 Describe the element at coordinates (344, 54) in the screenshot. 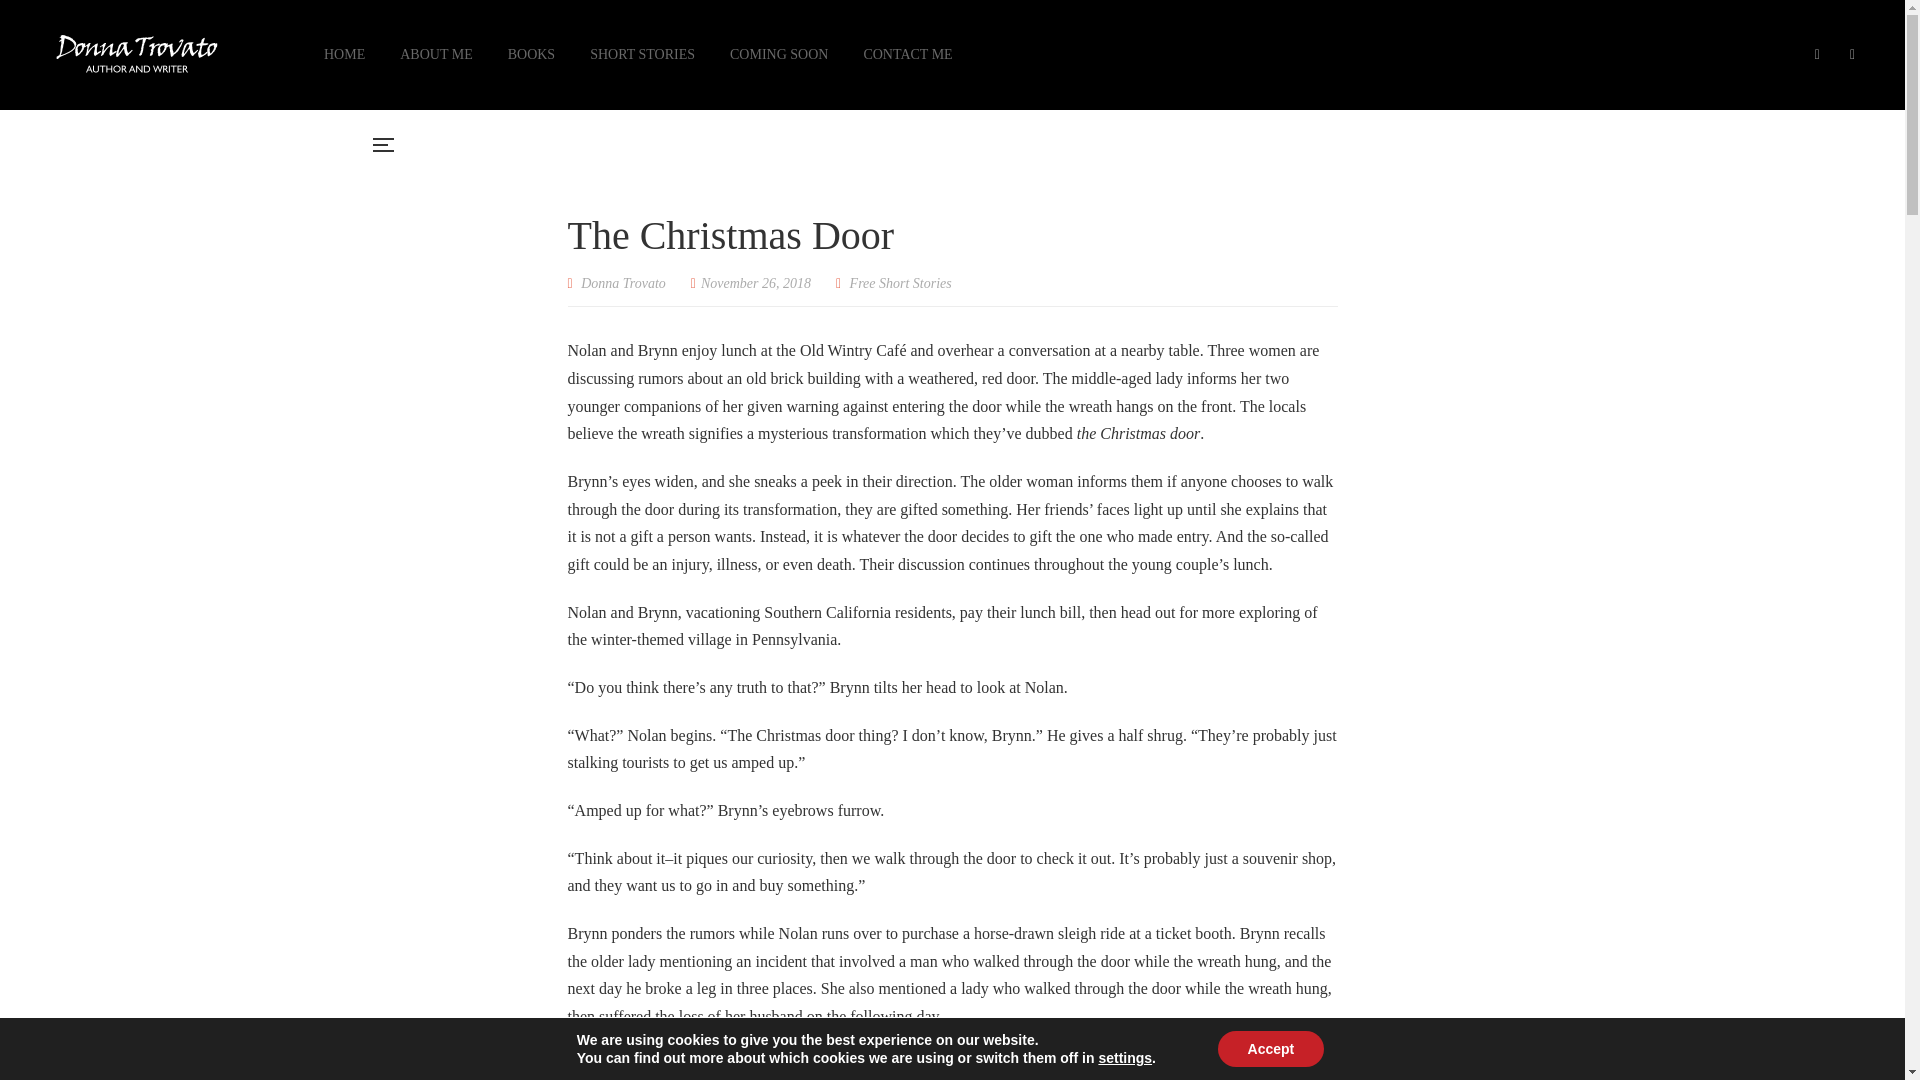

I see `HOME` at that location.